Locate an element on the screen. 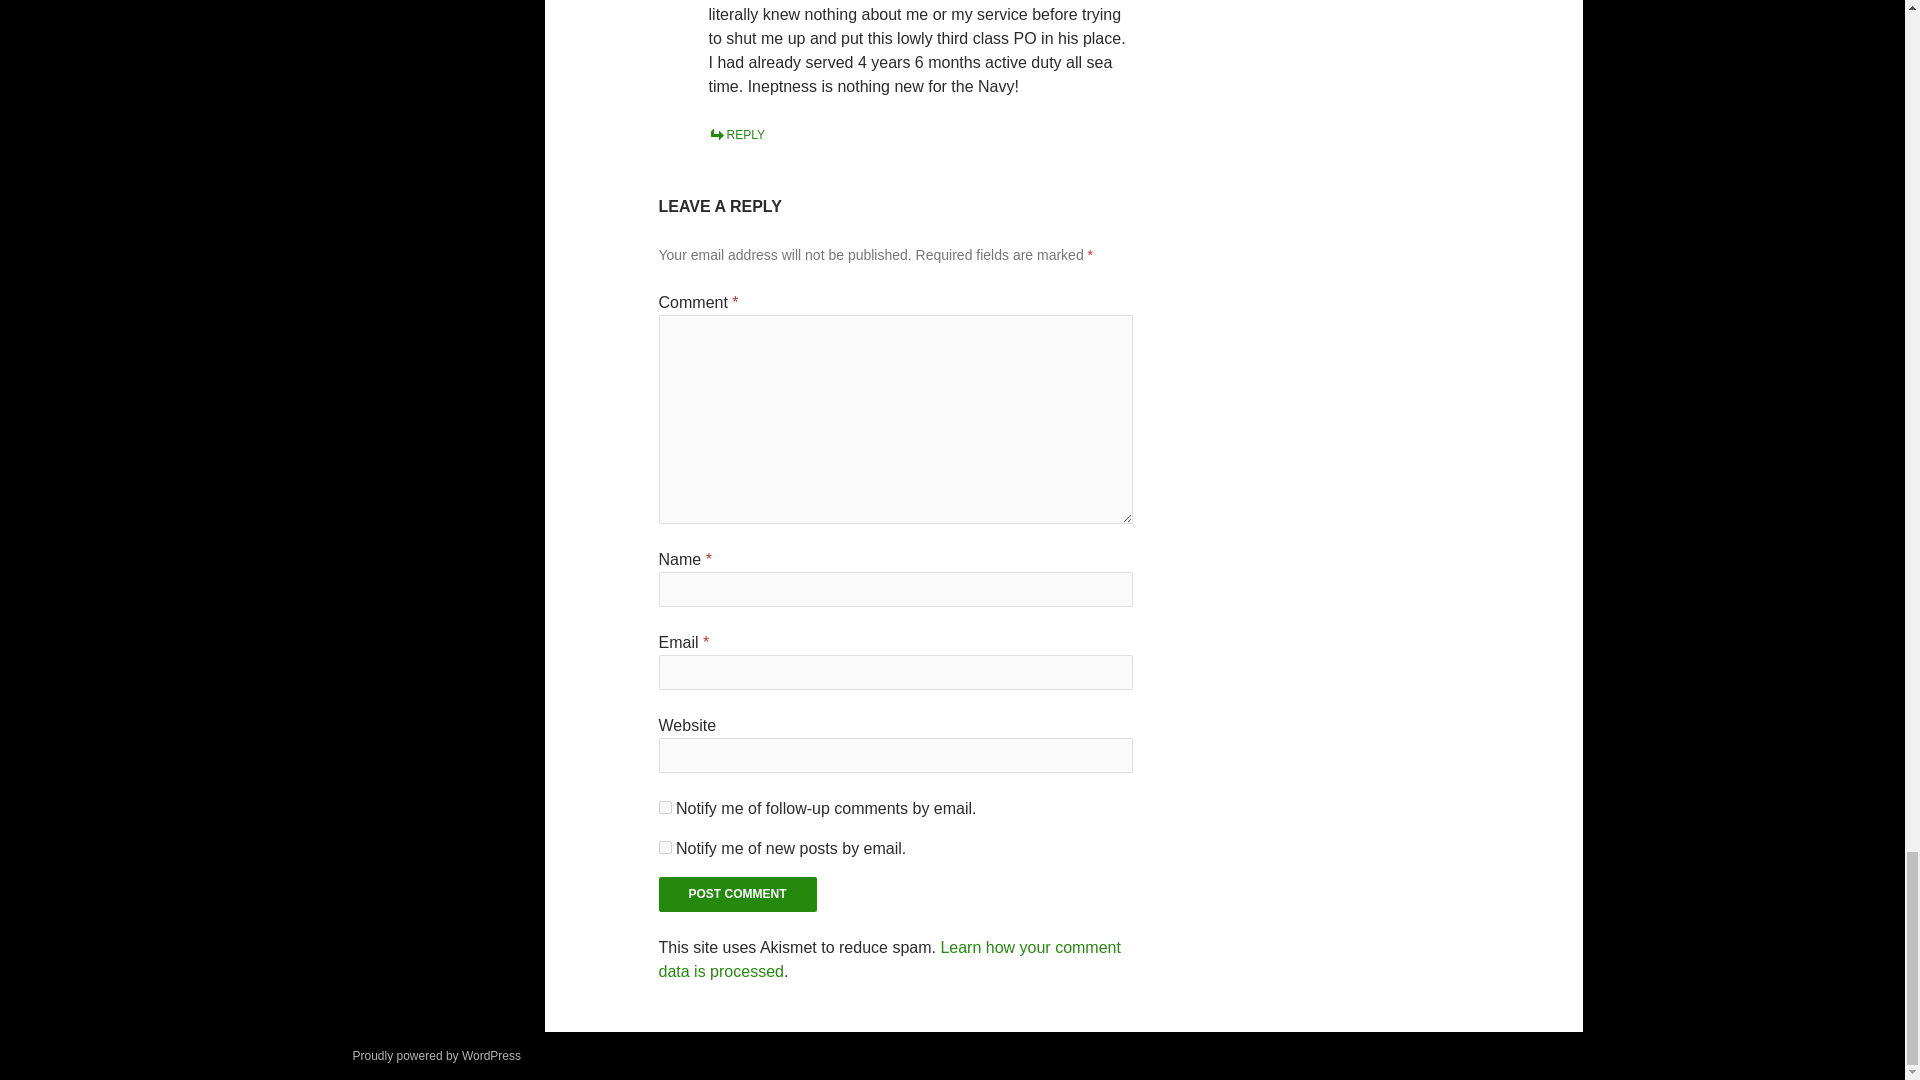 The image size is (1920, 1080). subscribe is located at coordinates (665, 808).